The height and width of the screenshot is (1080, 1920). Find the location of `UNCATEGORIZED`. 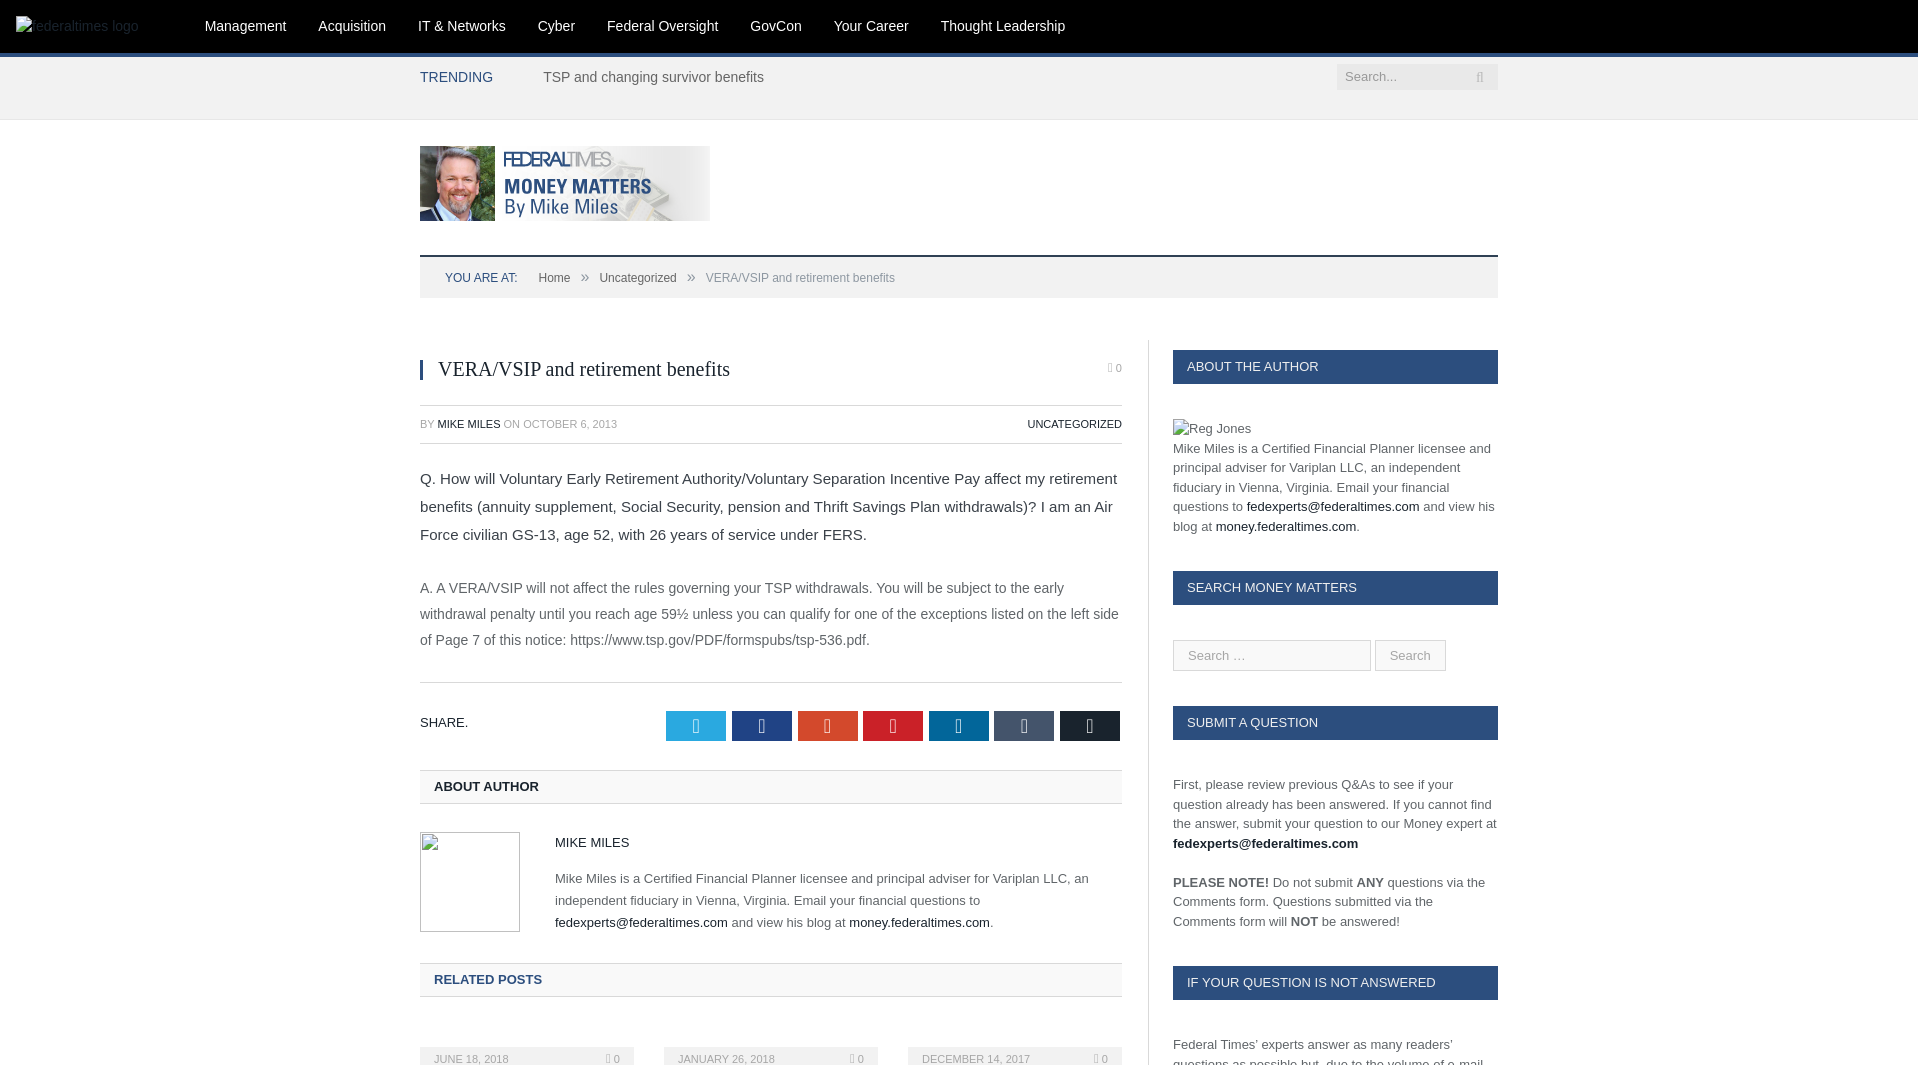

UNCATEGORIZED is located at coordinates (1074, 423).